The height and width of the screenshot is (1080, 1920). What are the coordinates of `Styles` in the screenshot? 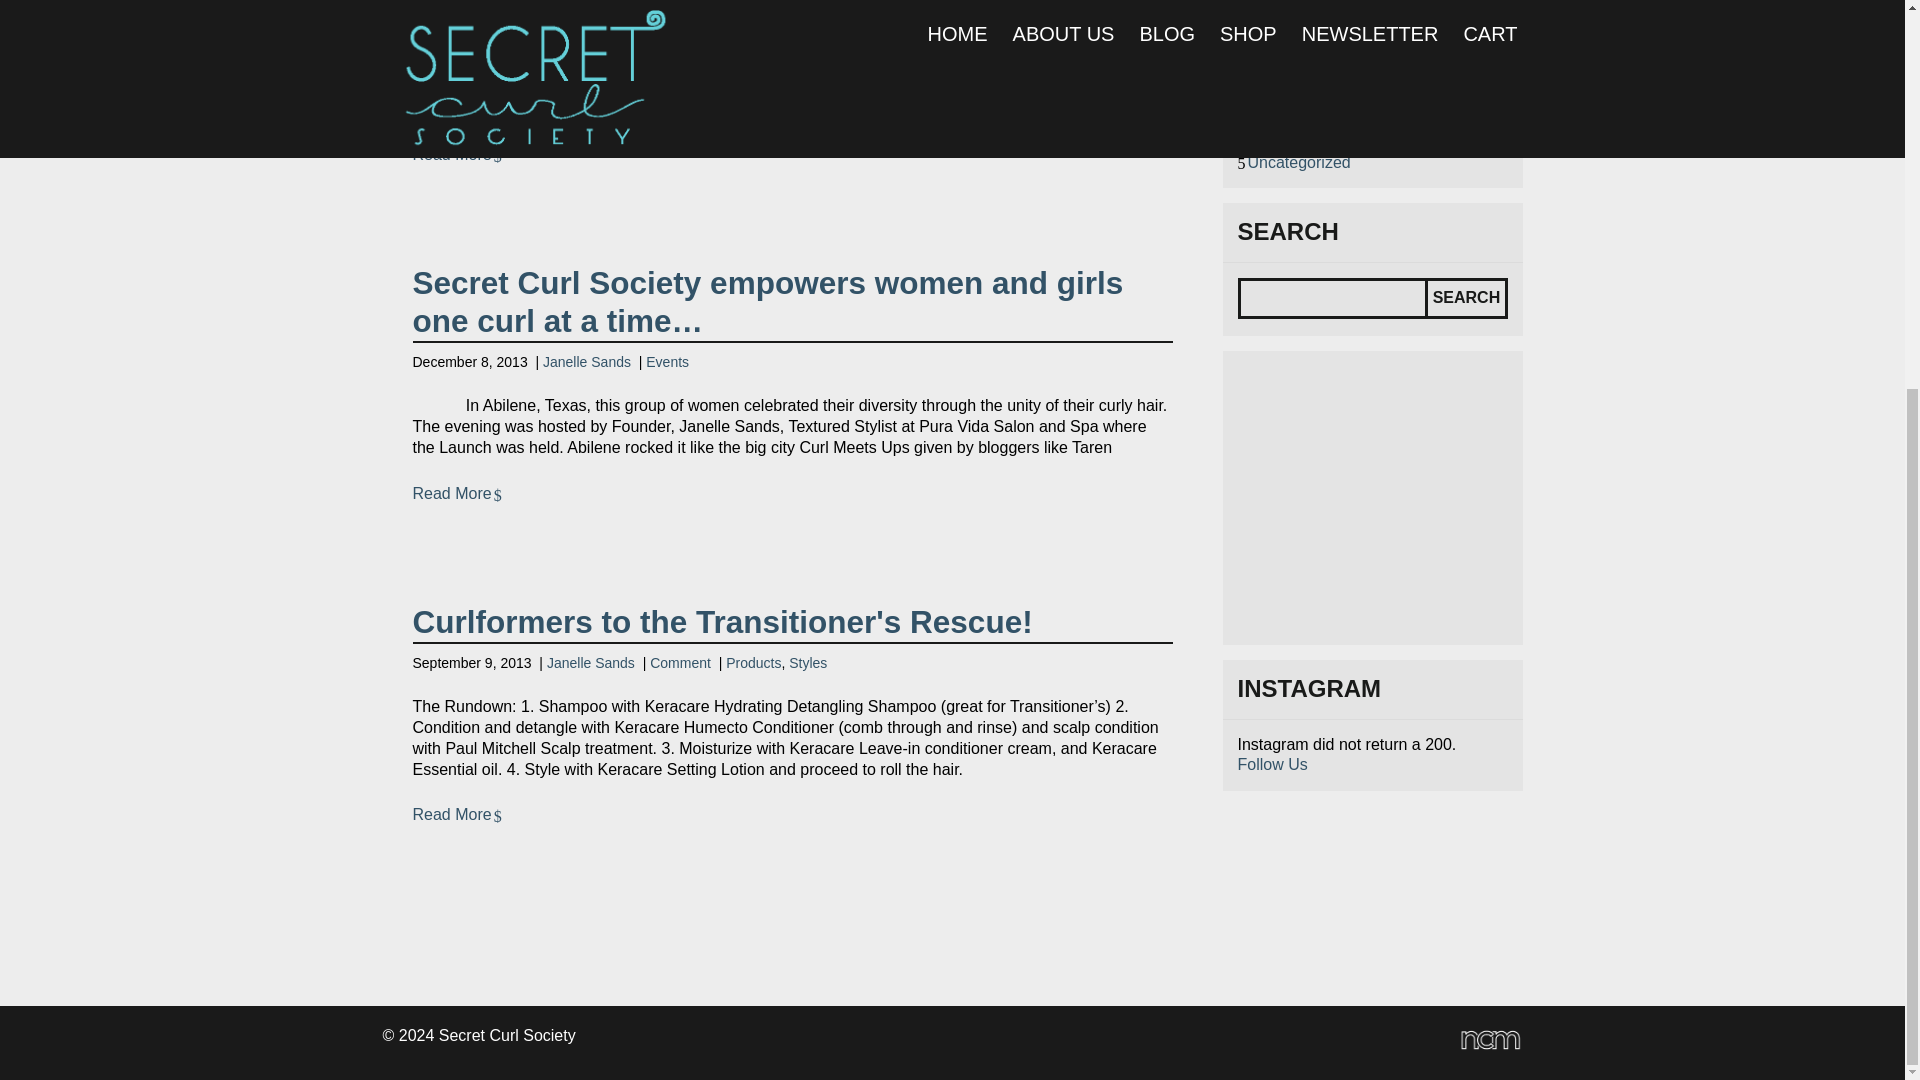 It's located at (808, 662).